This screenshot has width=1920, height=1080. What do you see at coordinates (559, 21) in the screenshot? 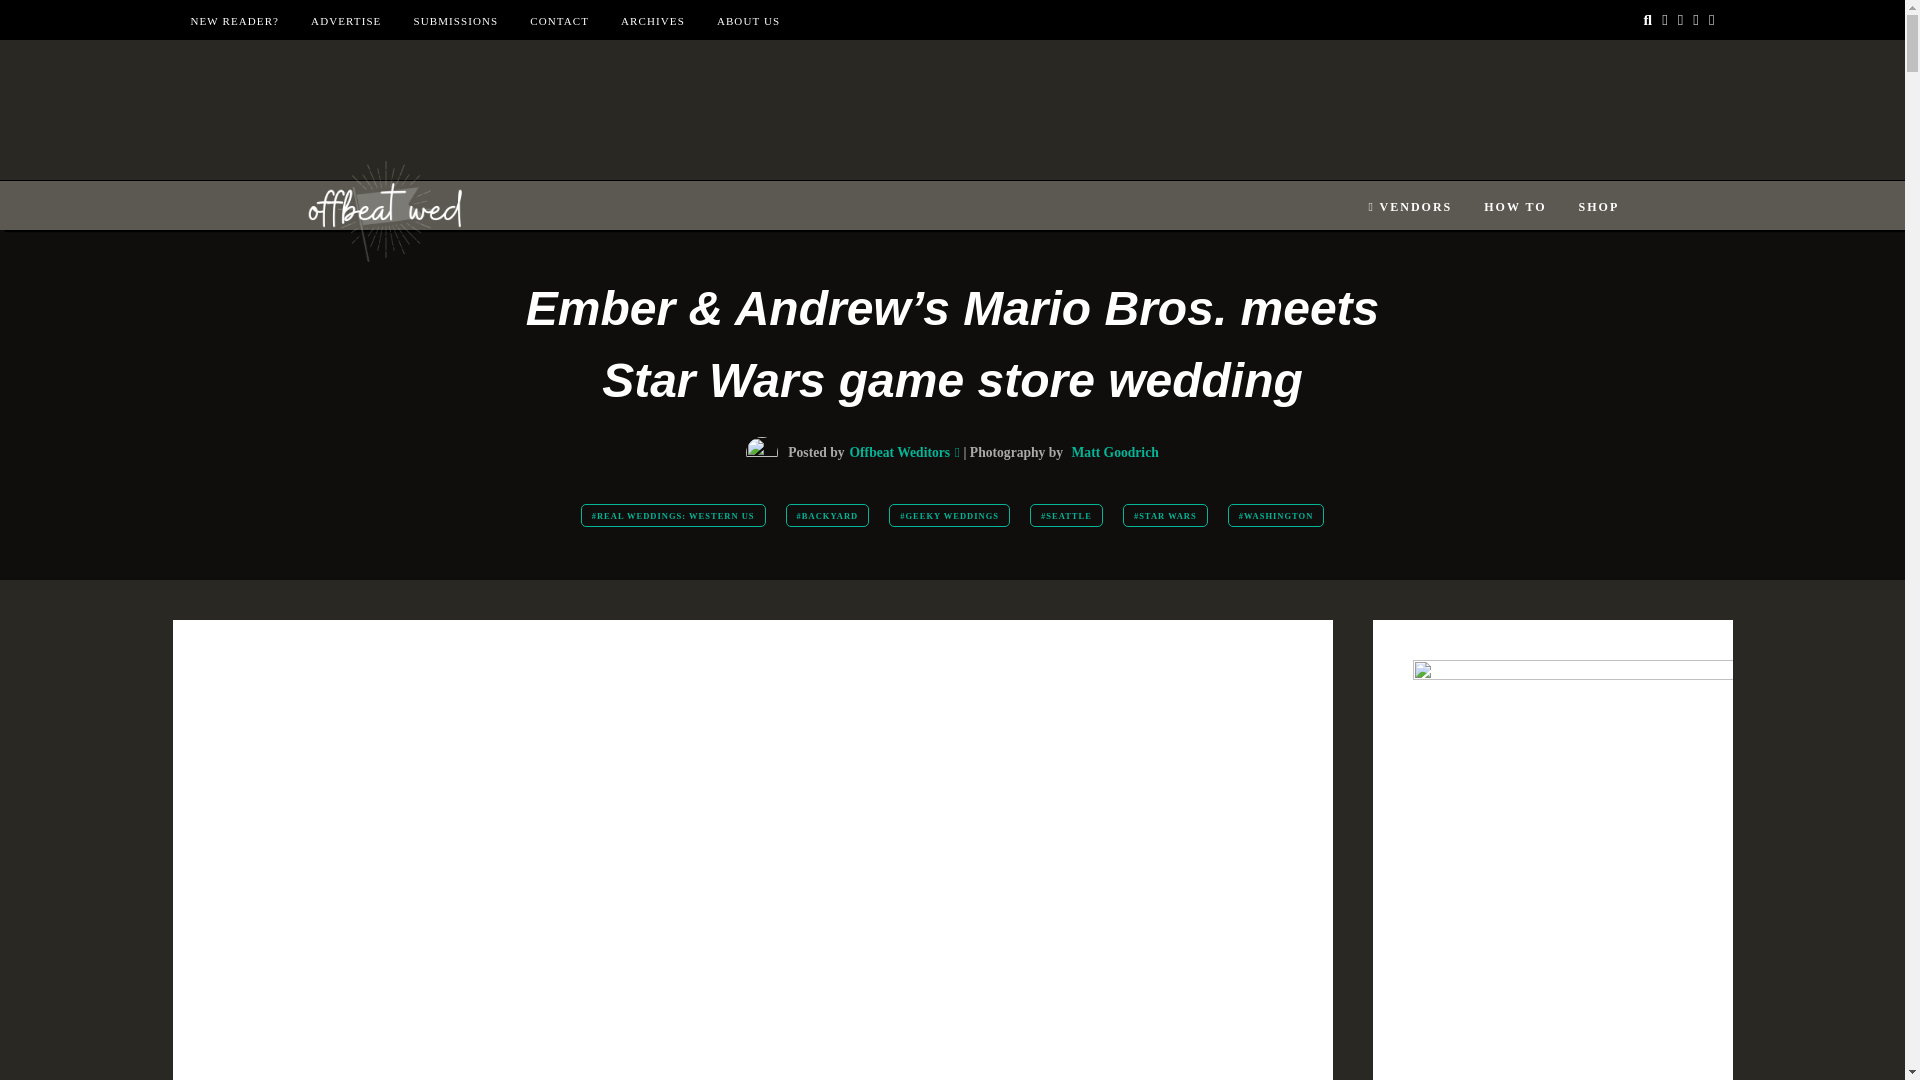
I see `CONTACT` at bounding box center [559, 21].